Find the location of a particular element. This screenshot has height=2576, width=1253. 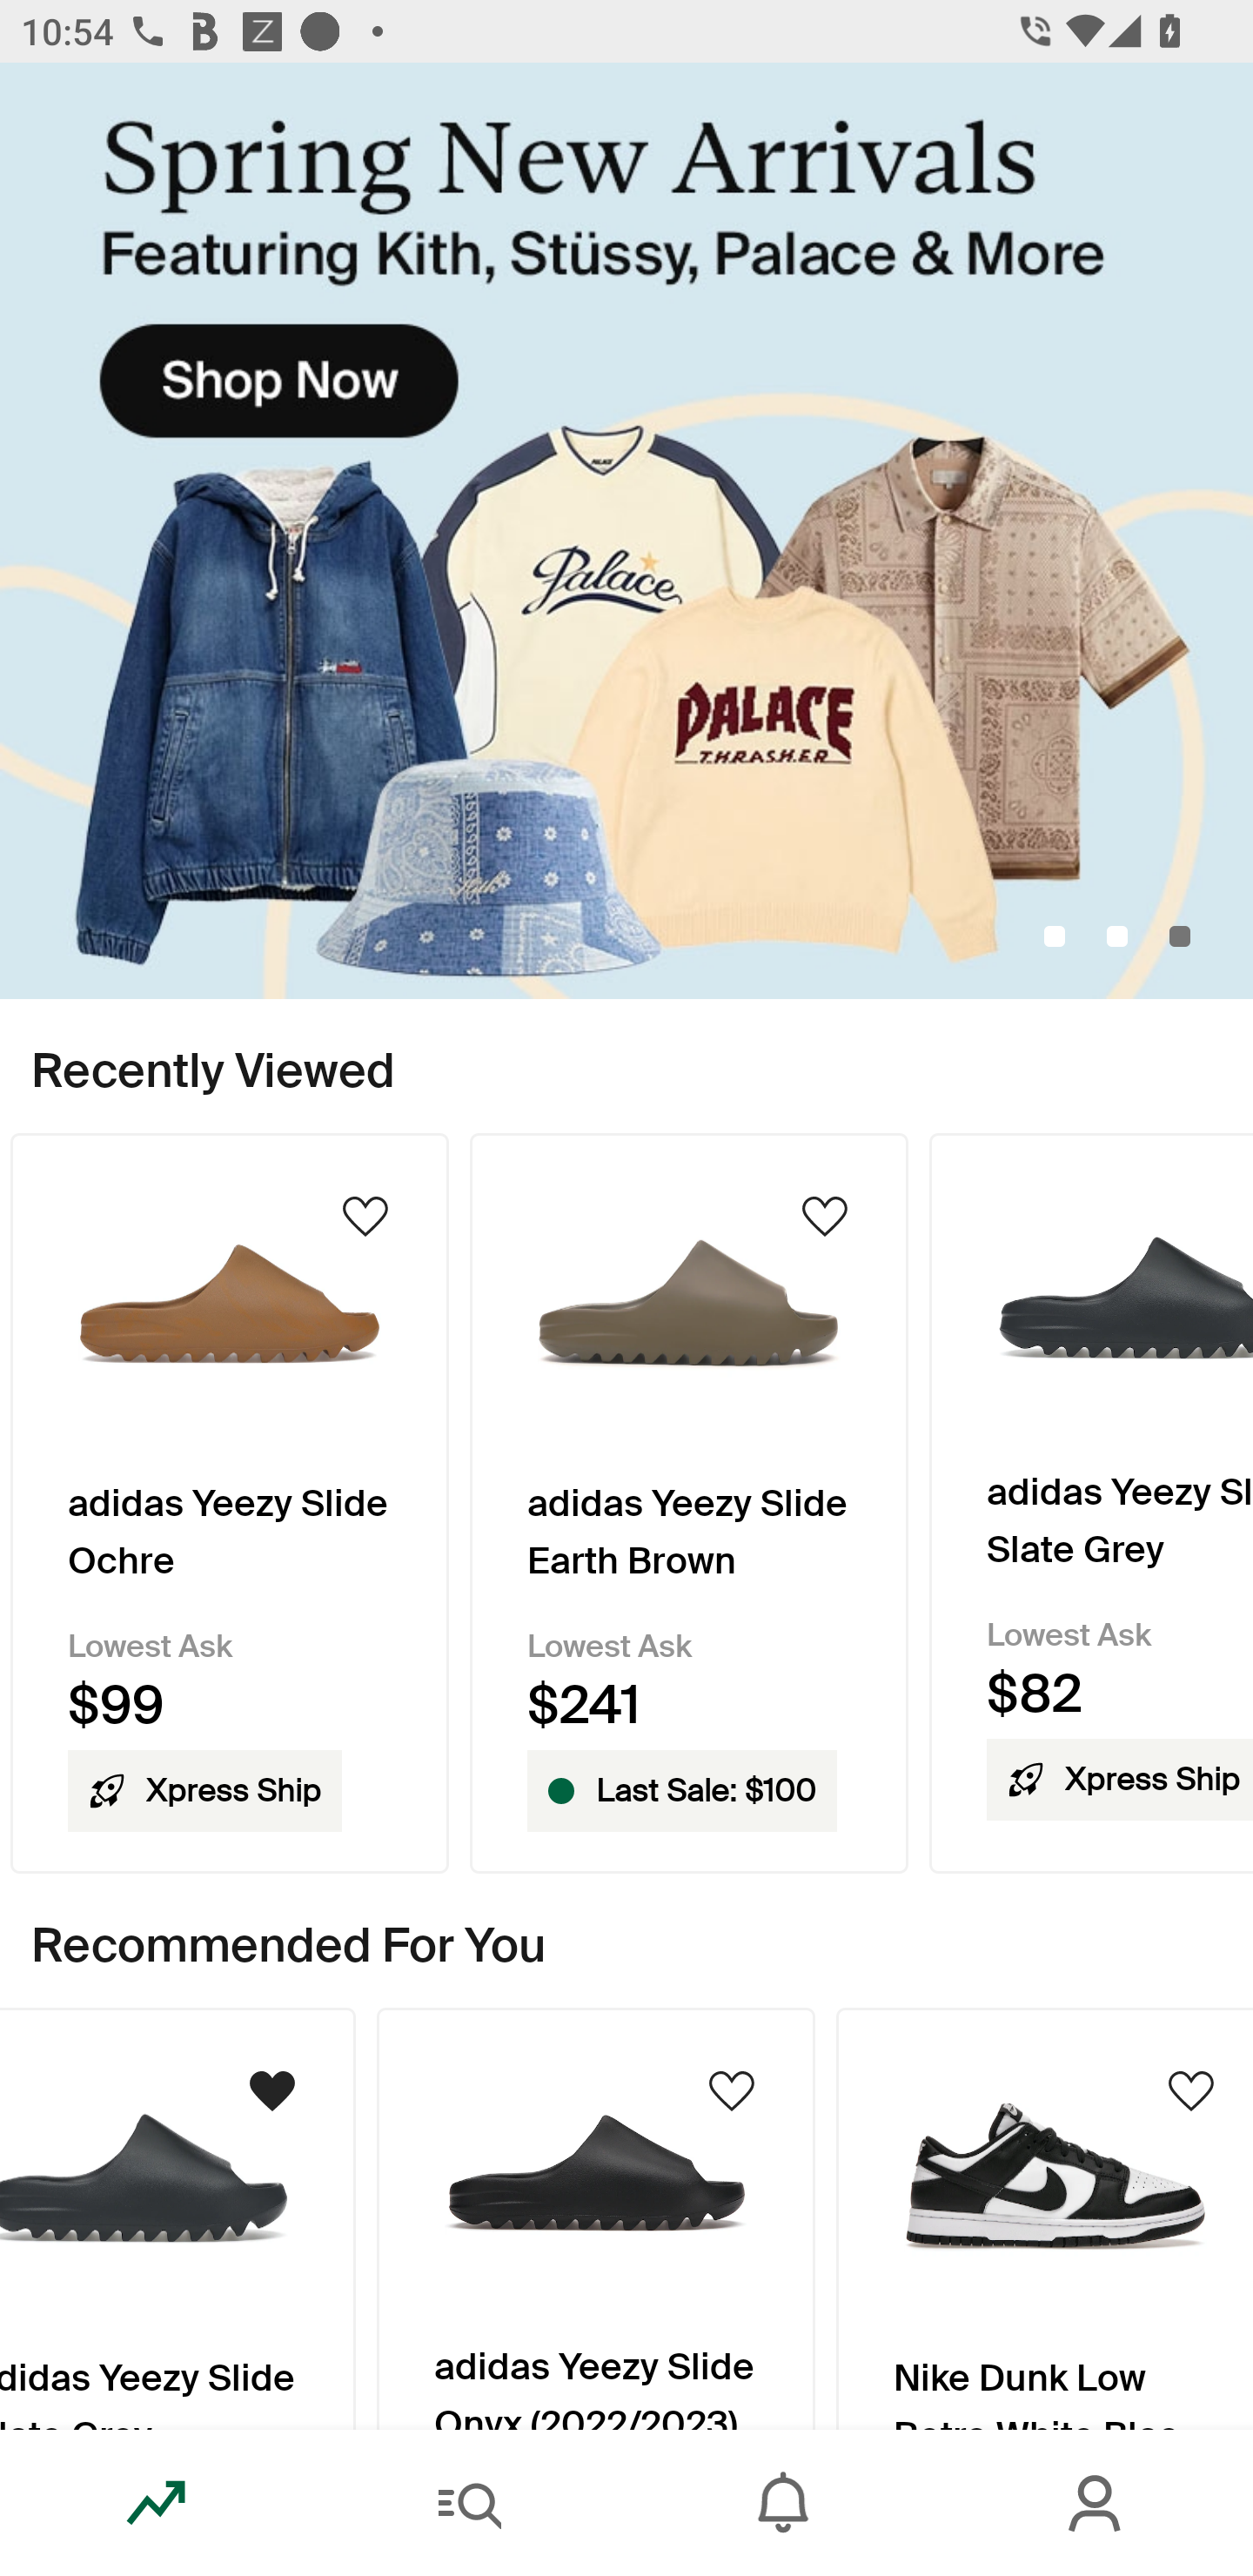

SpringNewArrivals-KithStussy_Primary_Mobile.jpg is located at coordinates (626, 531).